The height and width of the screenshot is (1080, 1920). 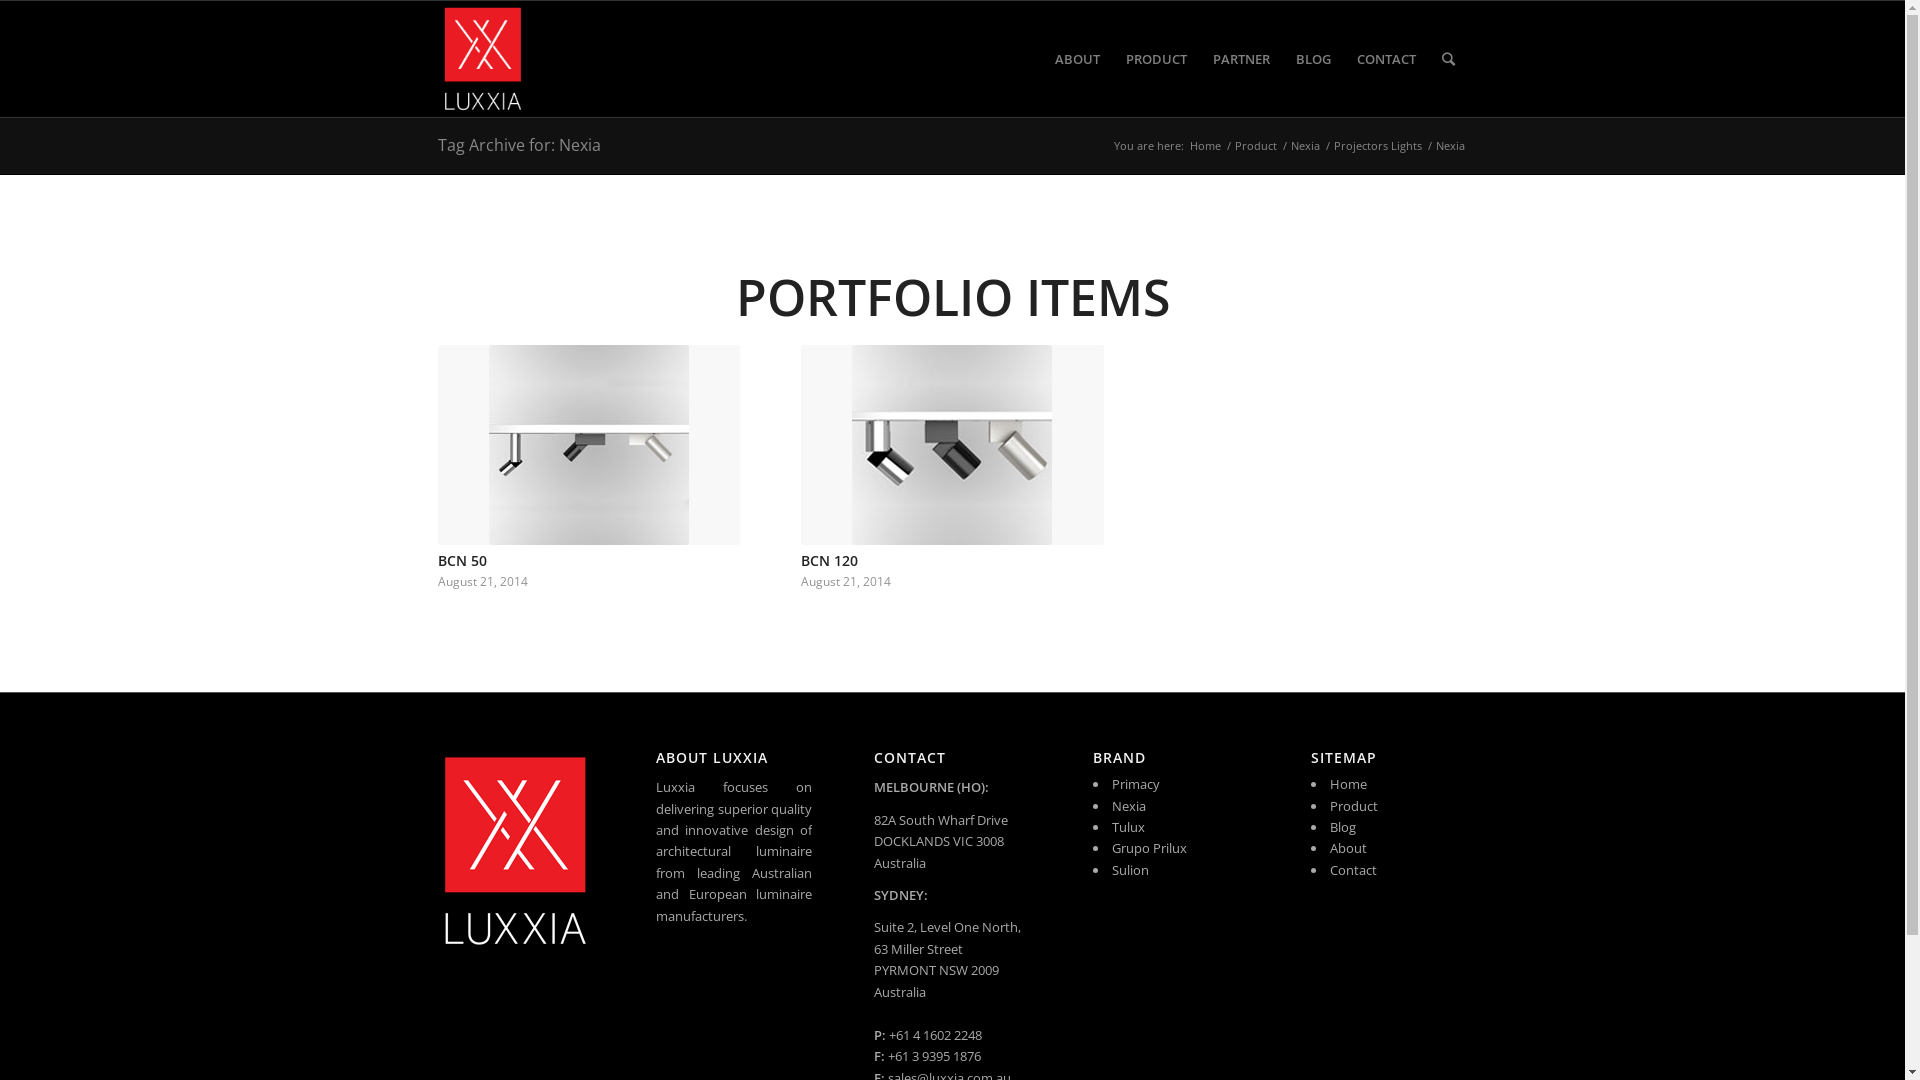 I want to click on Sulion, so click(x=1130, y=870).